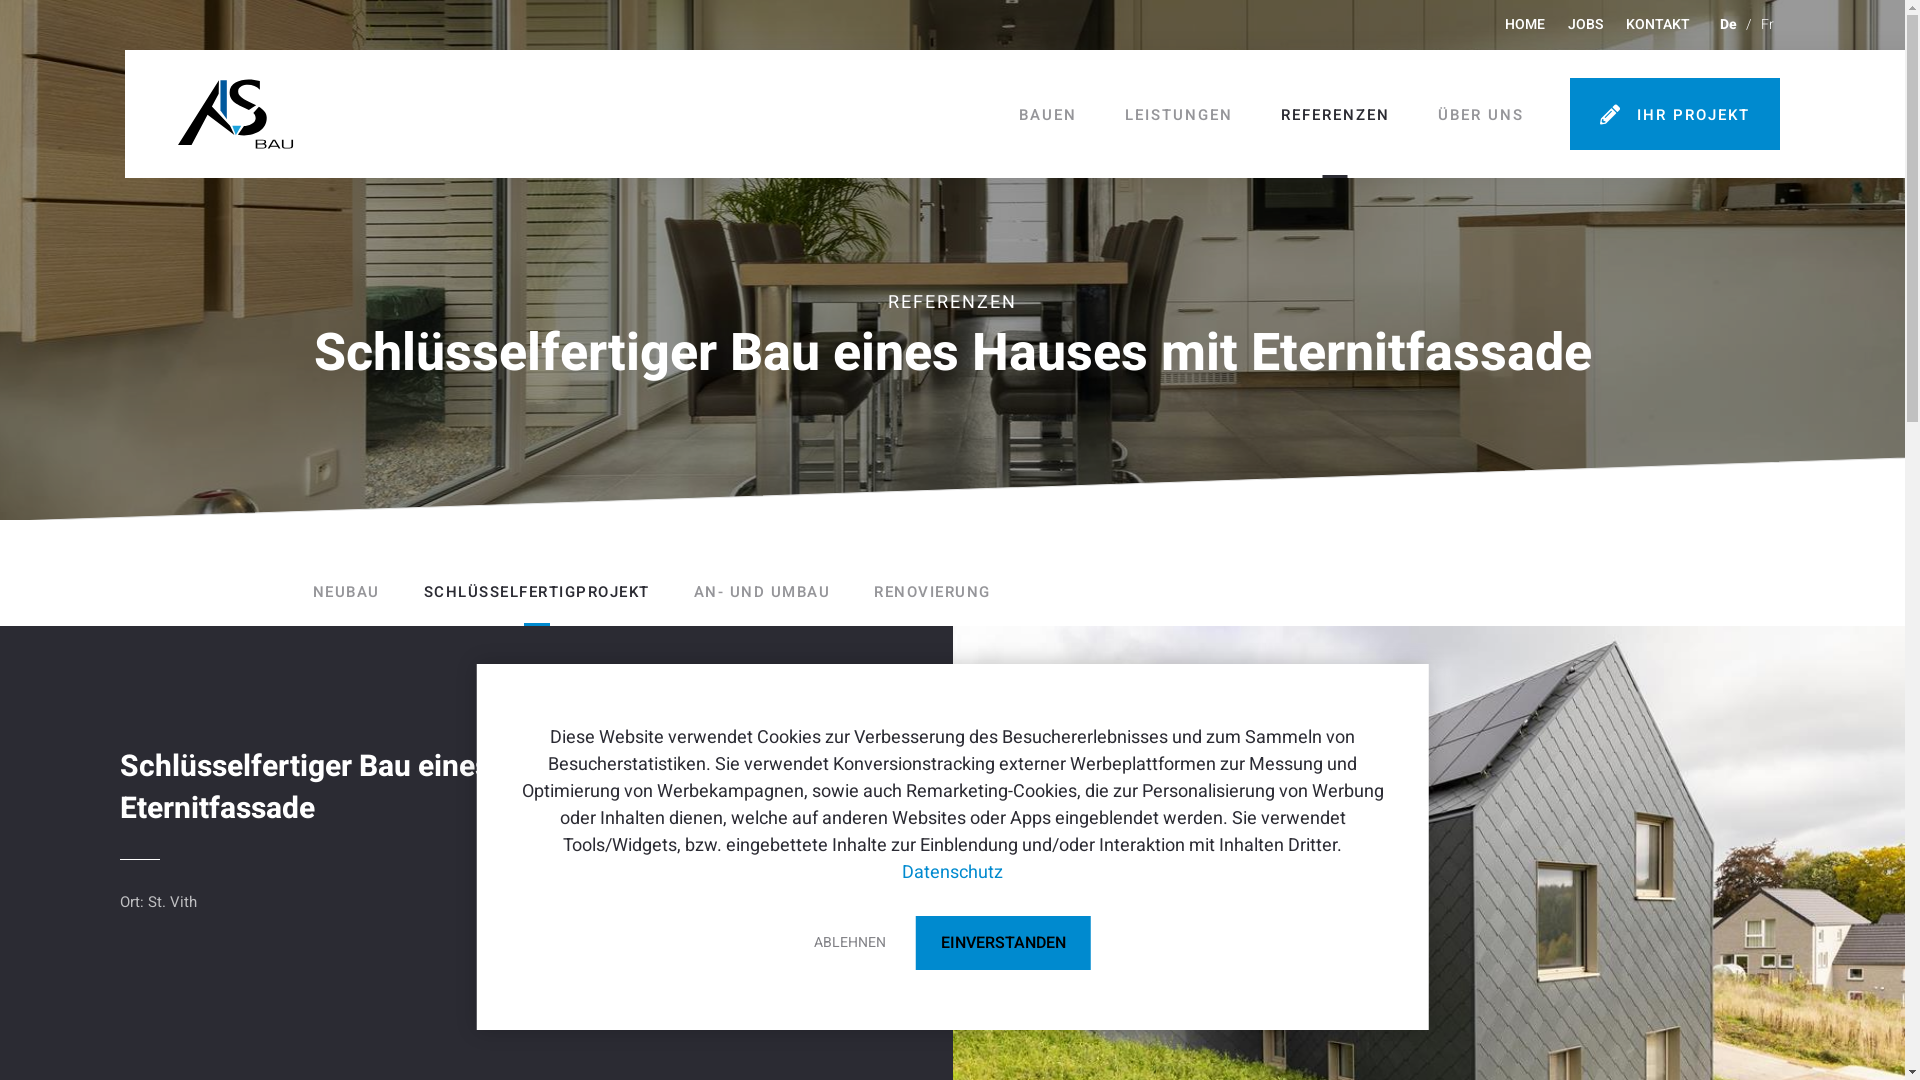  What do you see at coordinates (1586, 25) in the screenshot?
I see `JOBS` at bounding box center [1586, 25].